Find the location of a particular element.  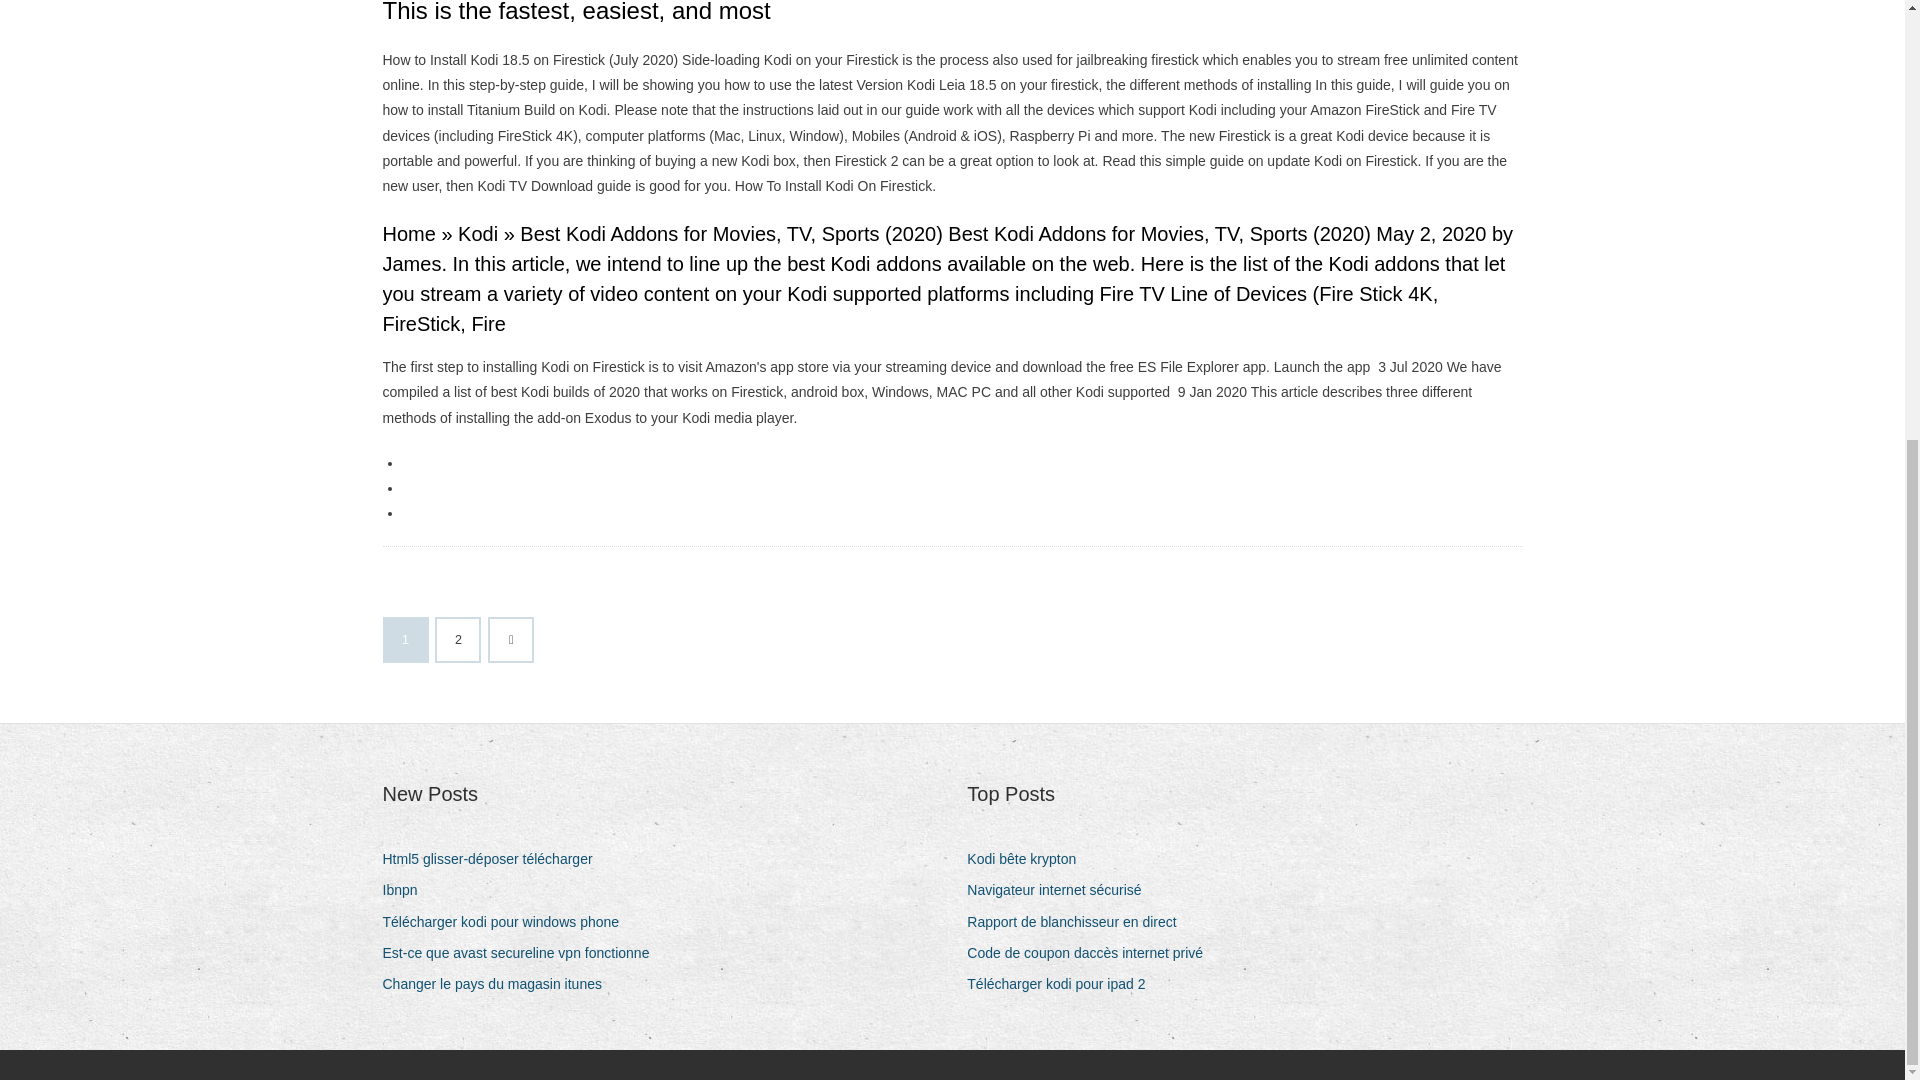

2 is located at coordinates (458, 639).